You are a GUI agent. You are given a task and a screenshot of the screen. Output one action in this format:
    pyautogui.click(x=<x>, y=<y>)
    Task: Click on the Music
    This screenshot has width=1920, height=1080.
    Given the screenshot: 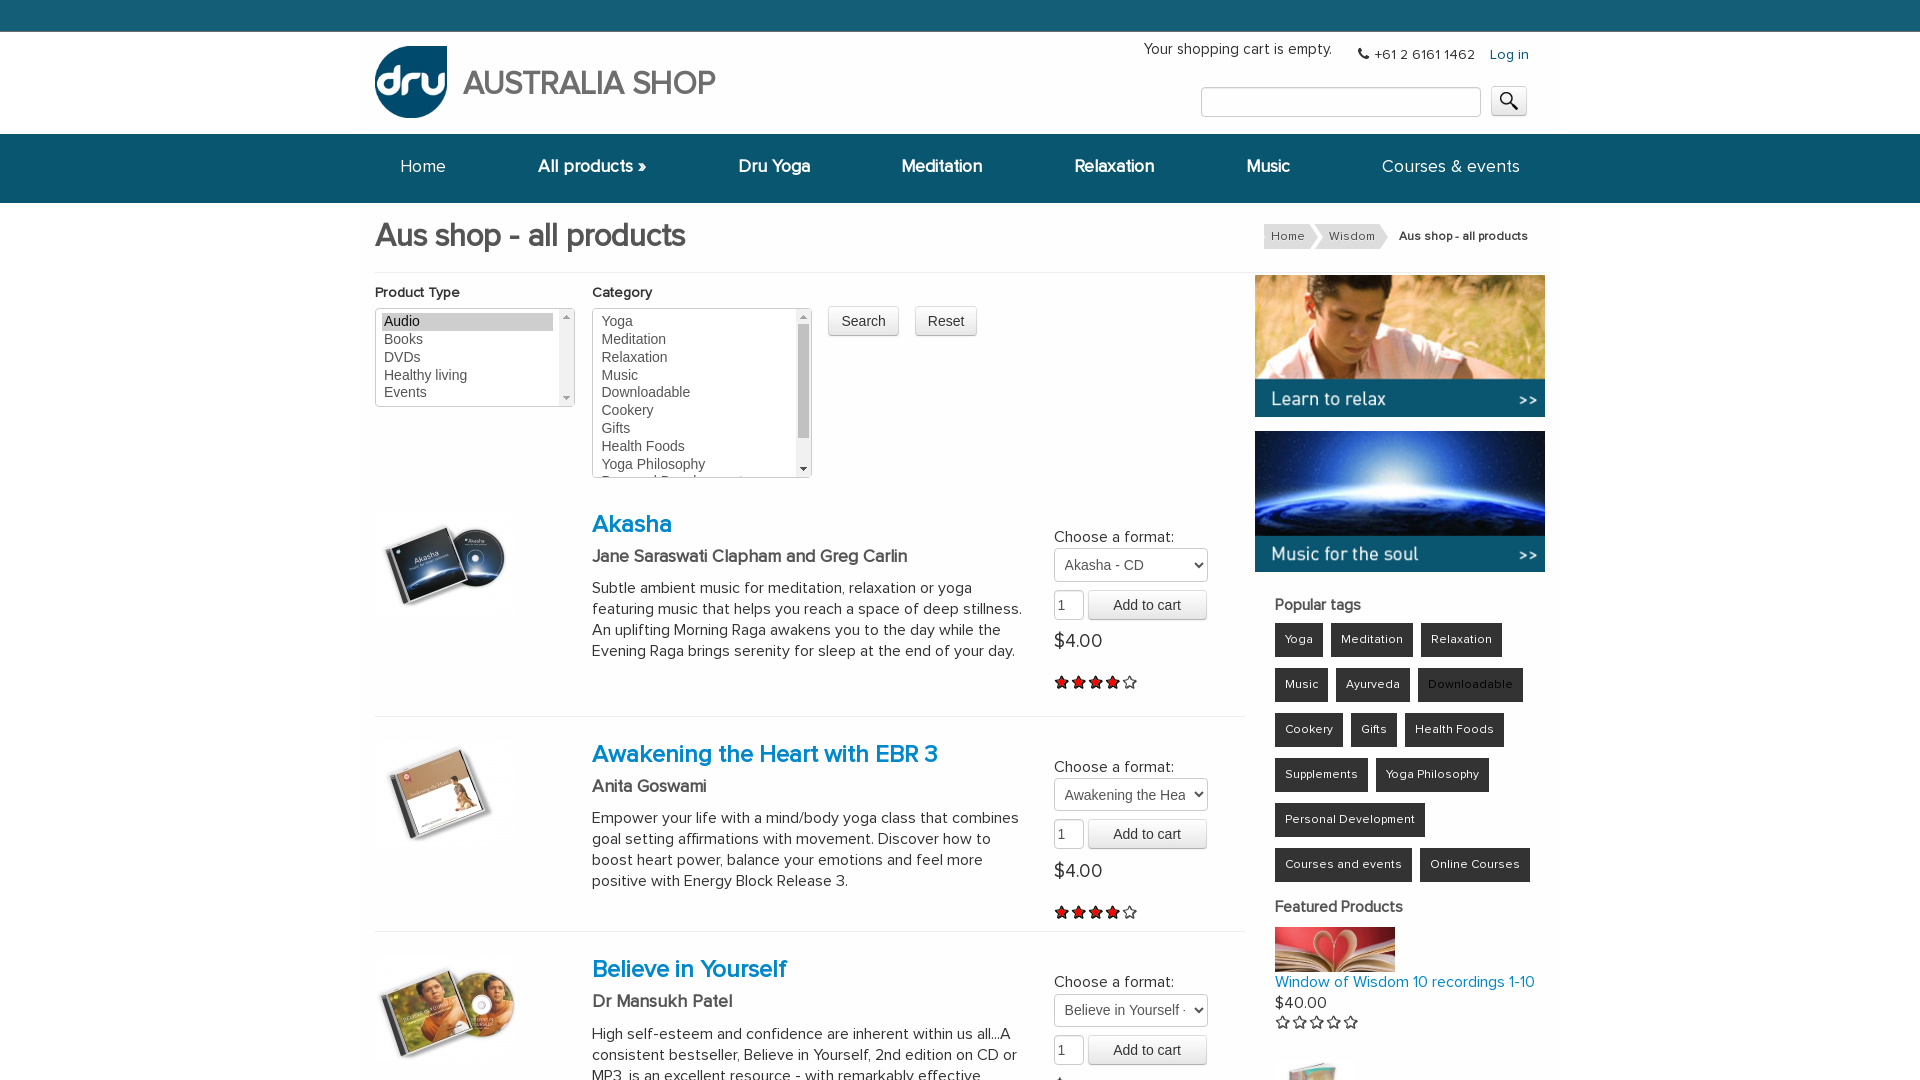 What is the action you would take?
    pyautogui.click(x=1302, y=685)
    